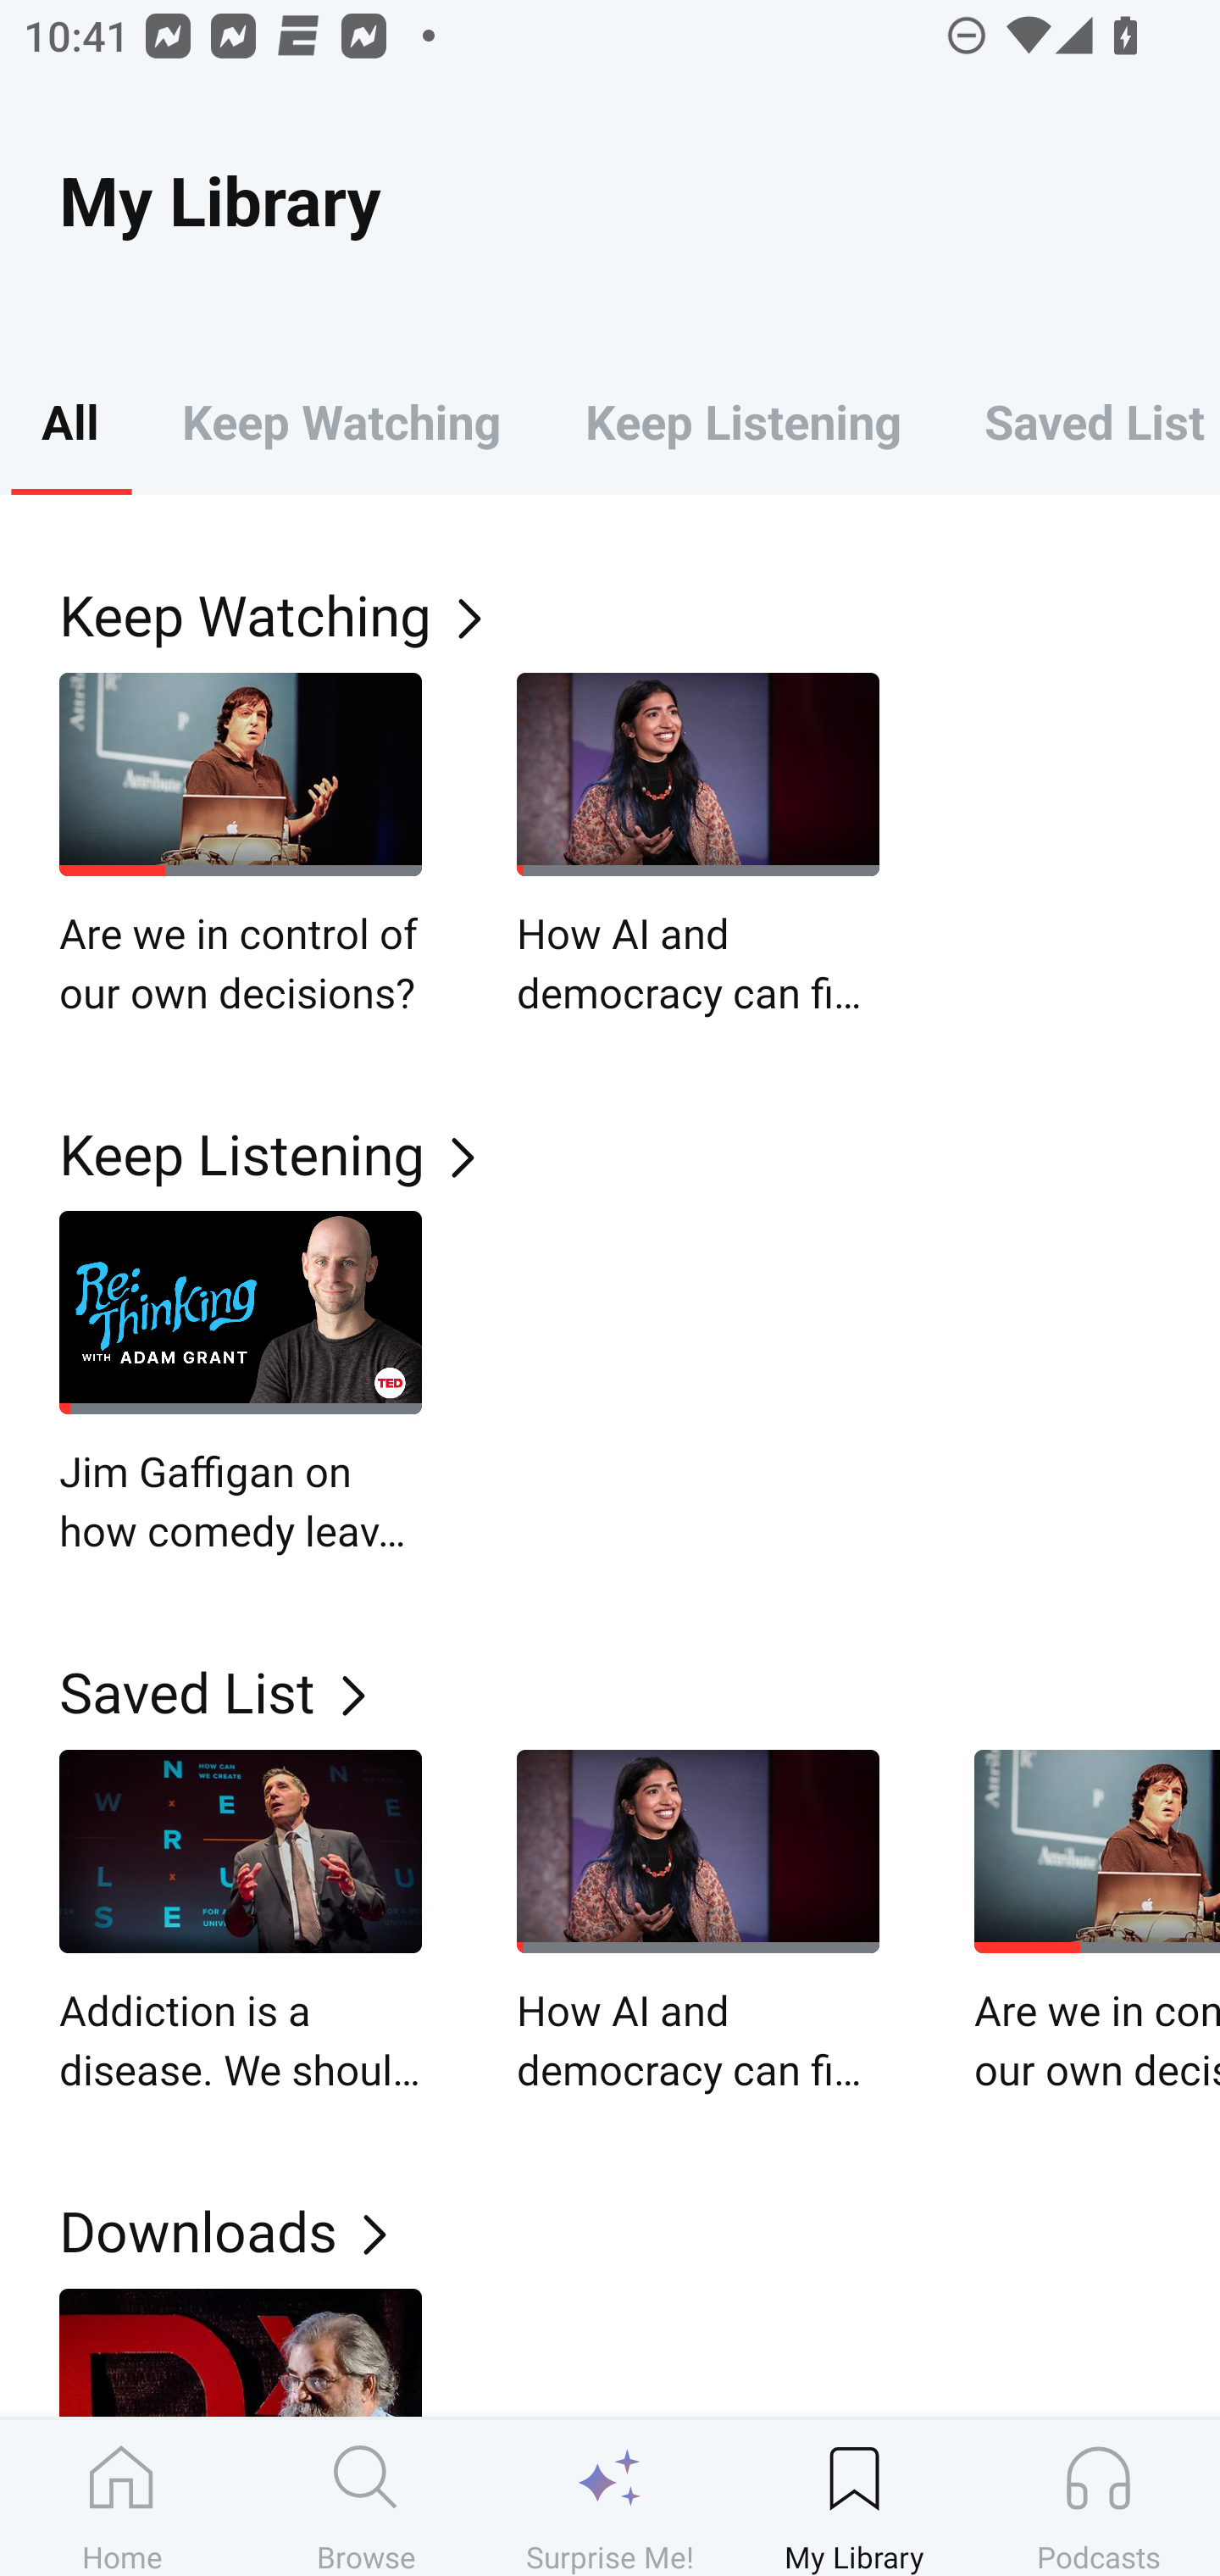  I want to click on Jim Gaffigan on how comedy leaves an aftertaste, so click(241, 1385).